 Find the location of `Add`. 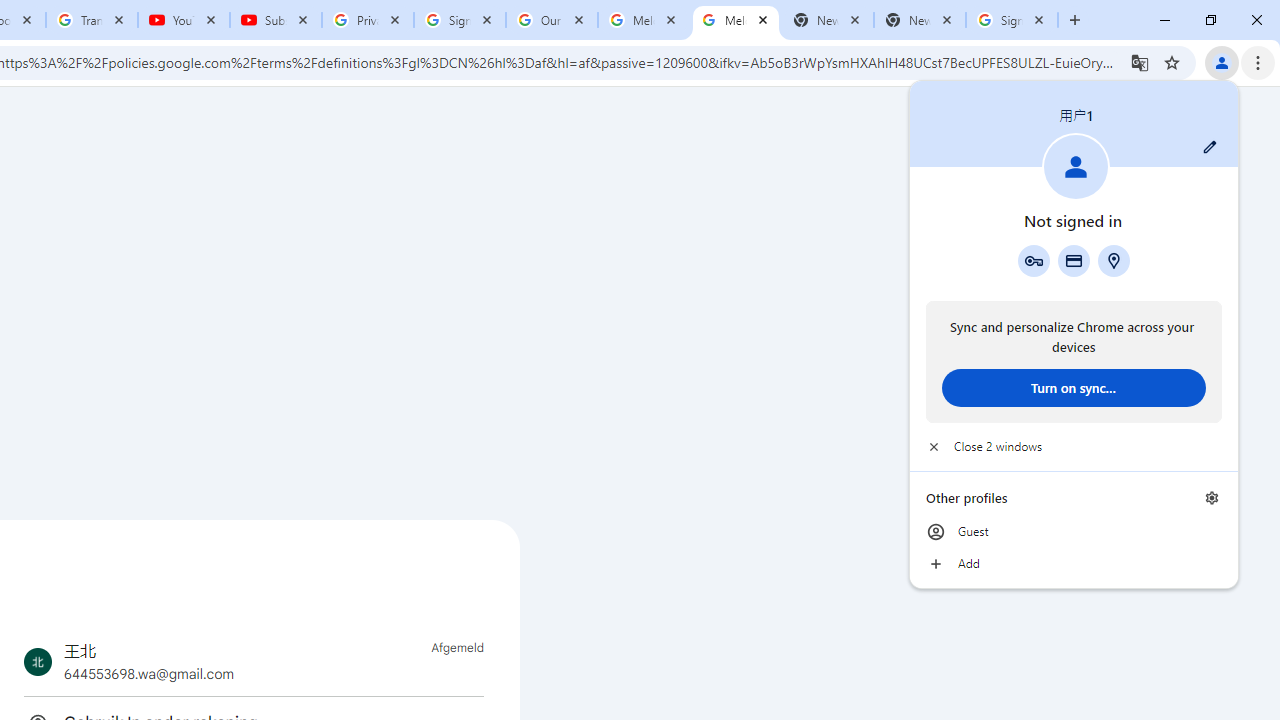

Add is located at coordinates (1074, 564).